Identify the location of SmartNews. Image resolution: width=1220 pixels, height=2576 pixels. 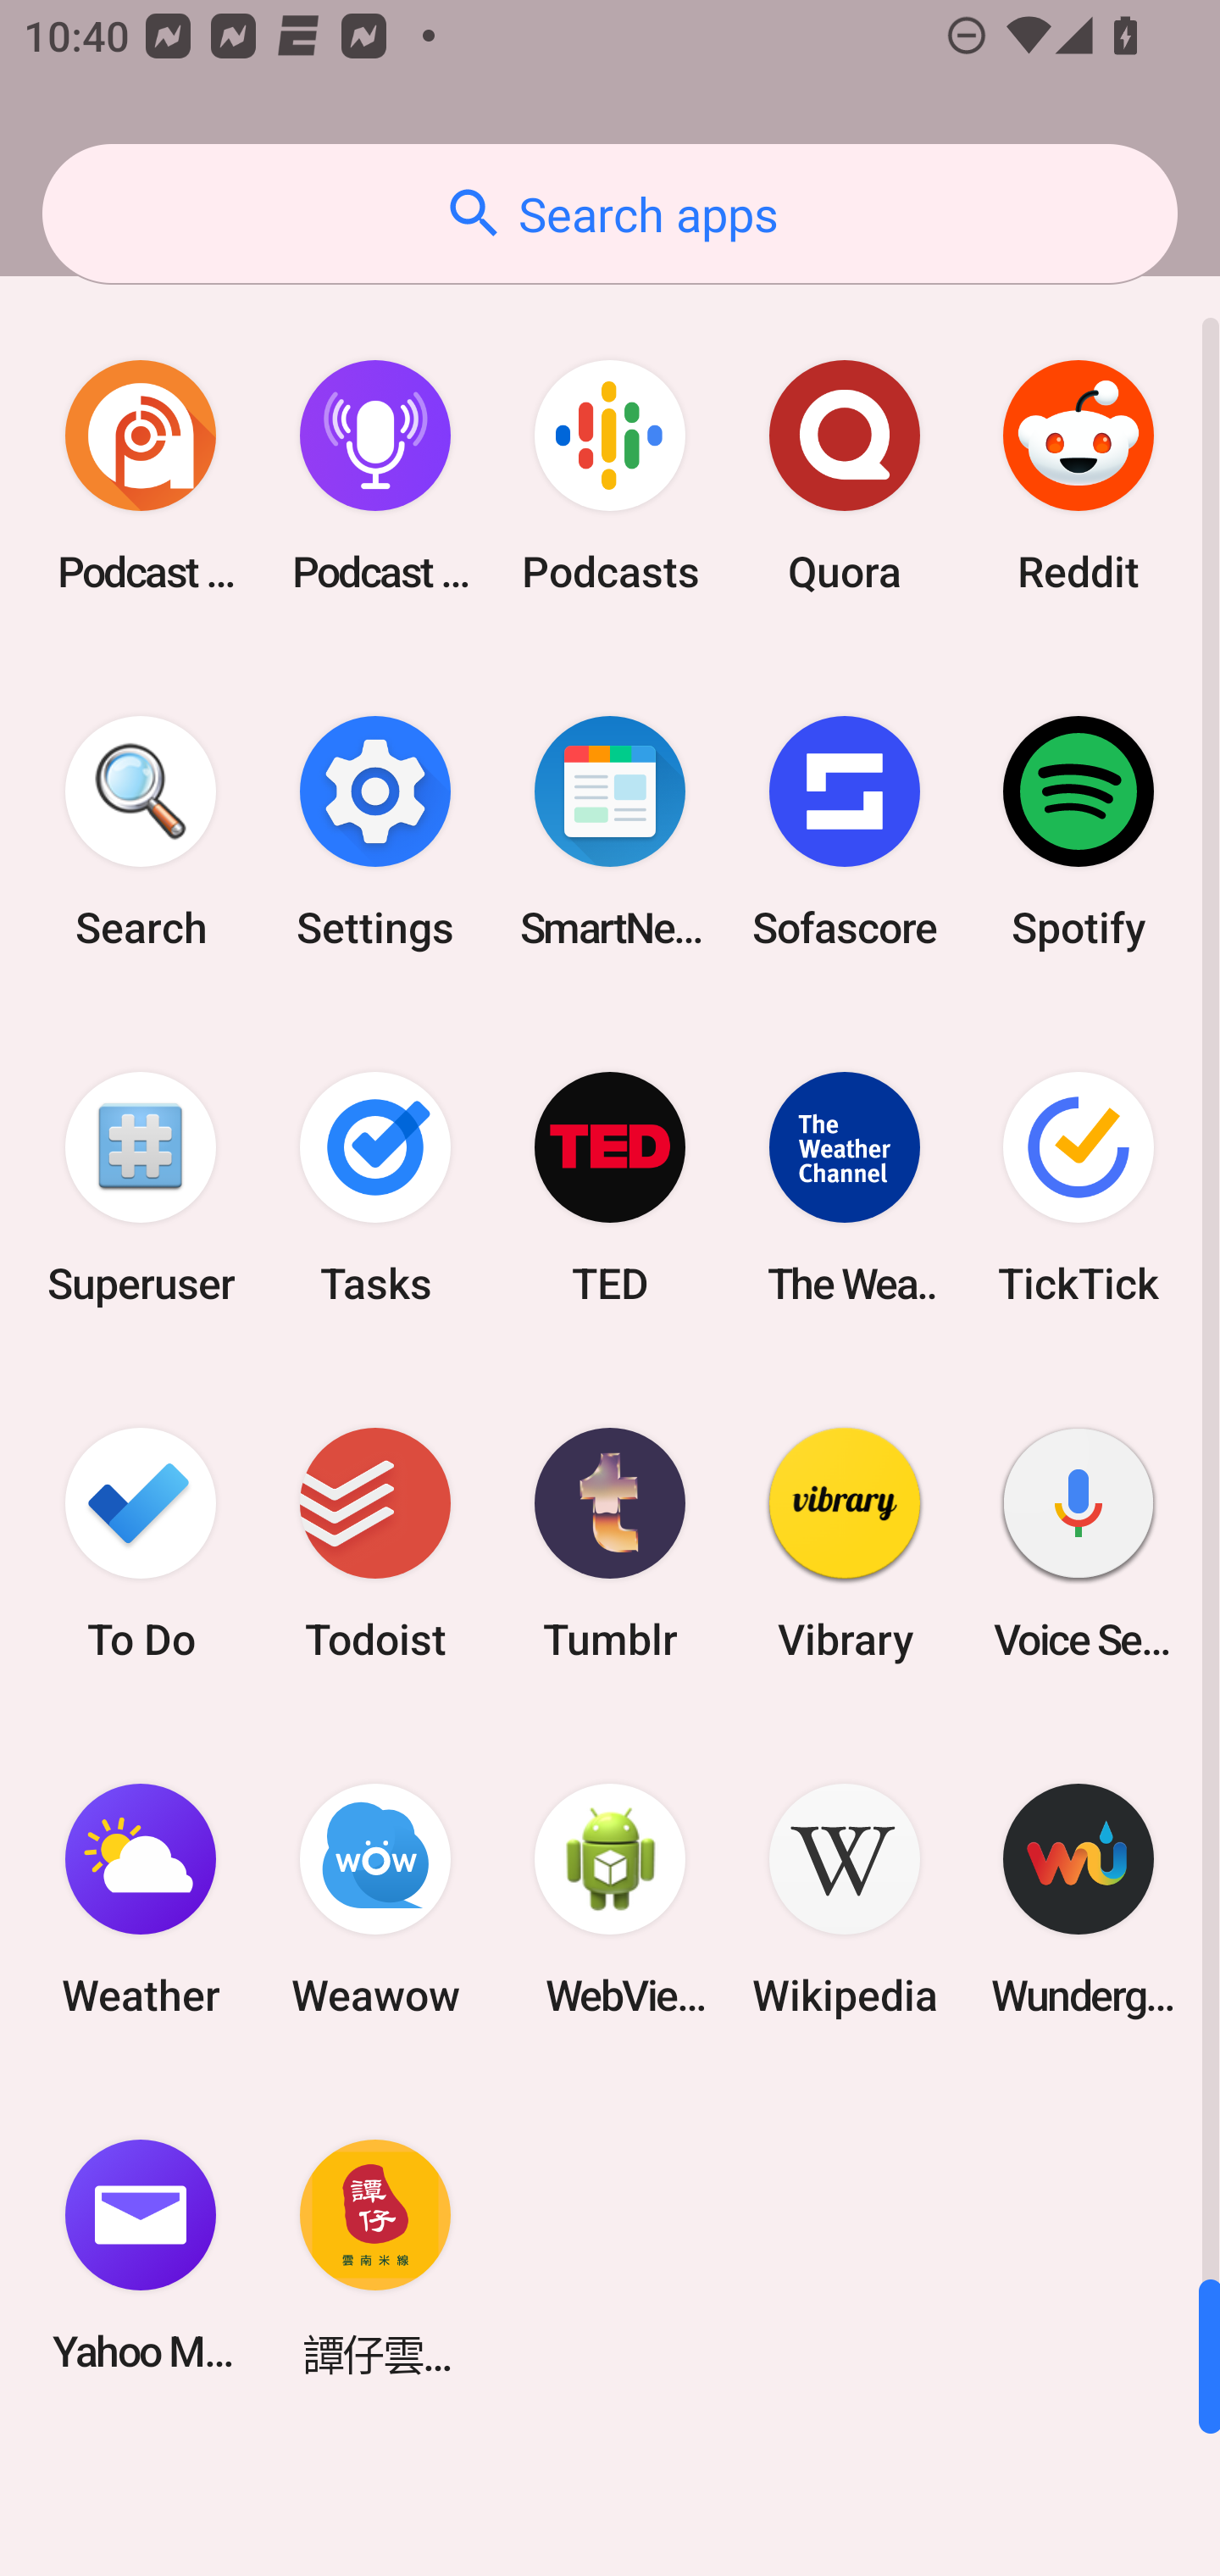
(610, 832).